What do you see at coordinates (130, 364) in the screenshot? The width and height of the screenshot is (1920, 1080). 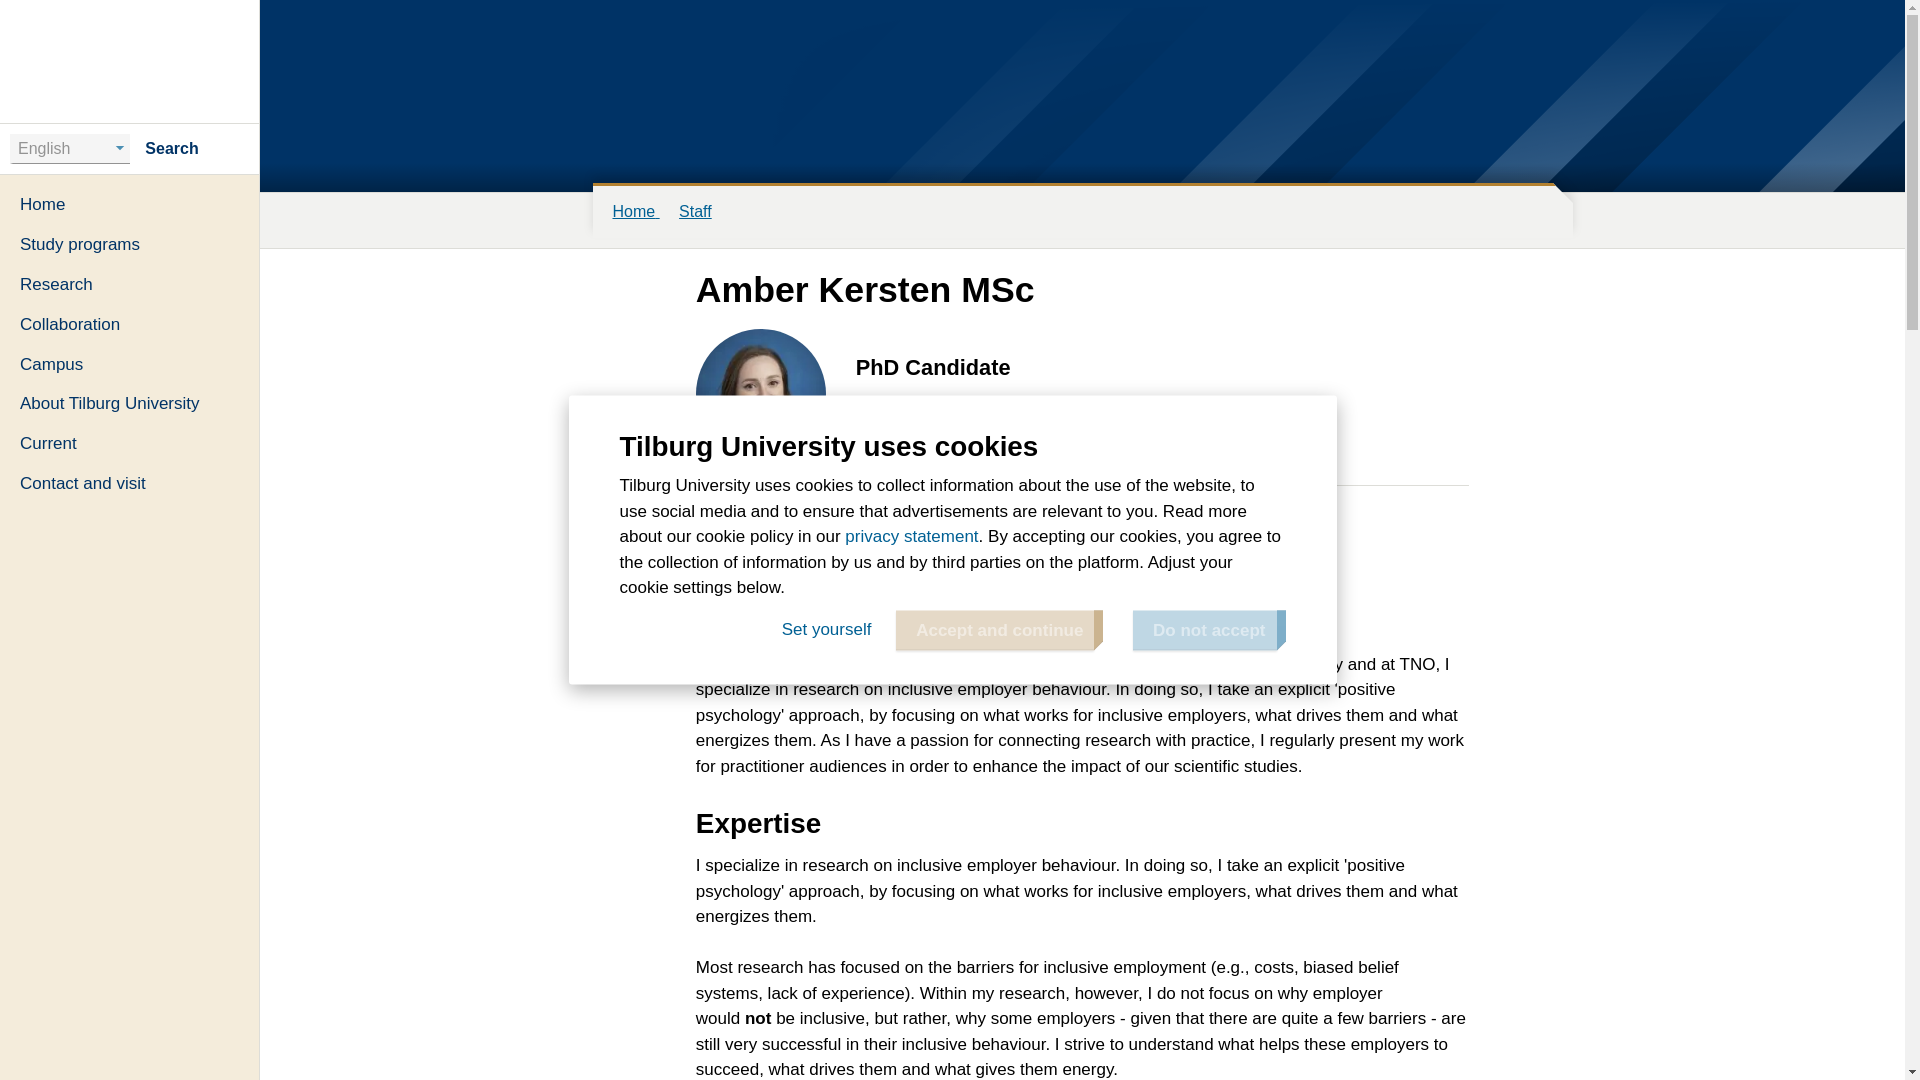 I see `Campus` at bounding box center [130, 364].